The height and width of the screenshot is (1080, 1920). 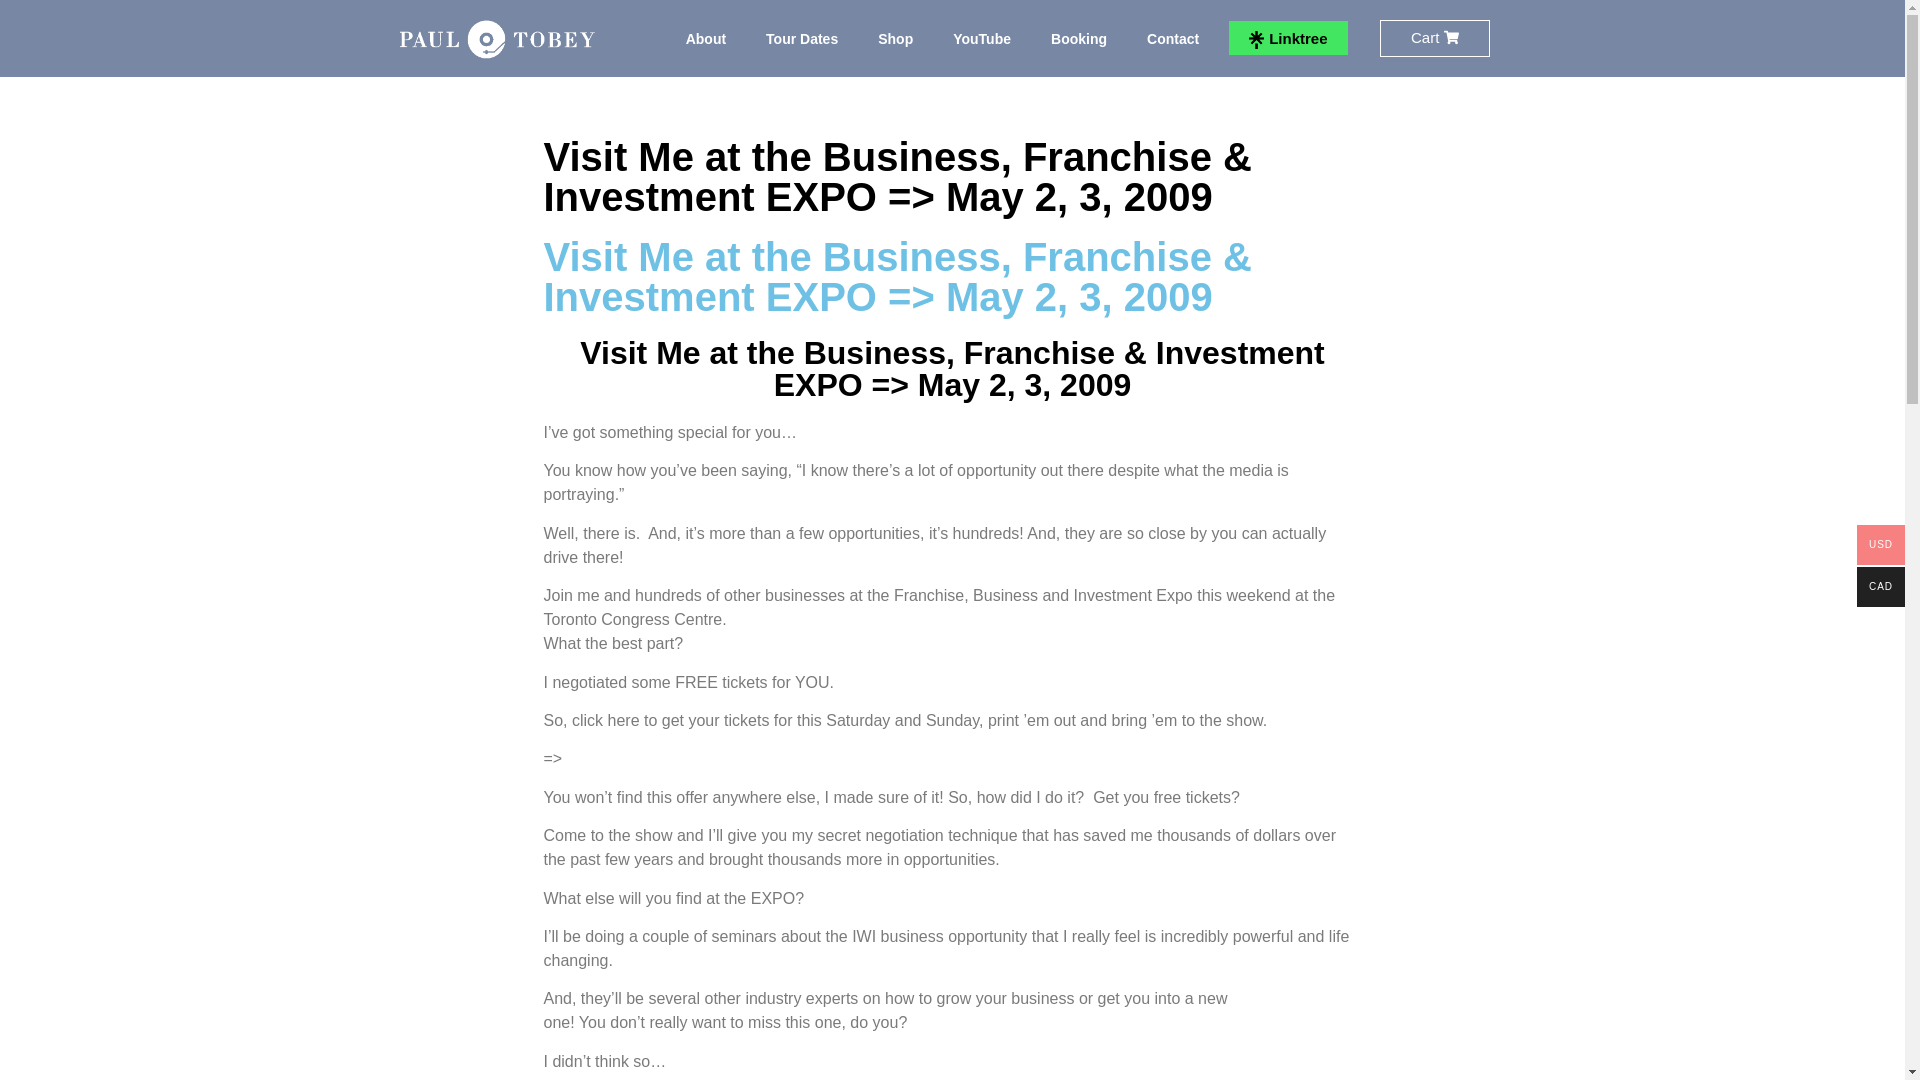 What do you see at coordinates (982, 38) in the screenshot?
I see `YouTube` at bounding box center [982, 38].